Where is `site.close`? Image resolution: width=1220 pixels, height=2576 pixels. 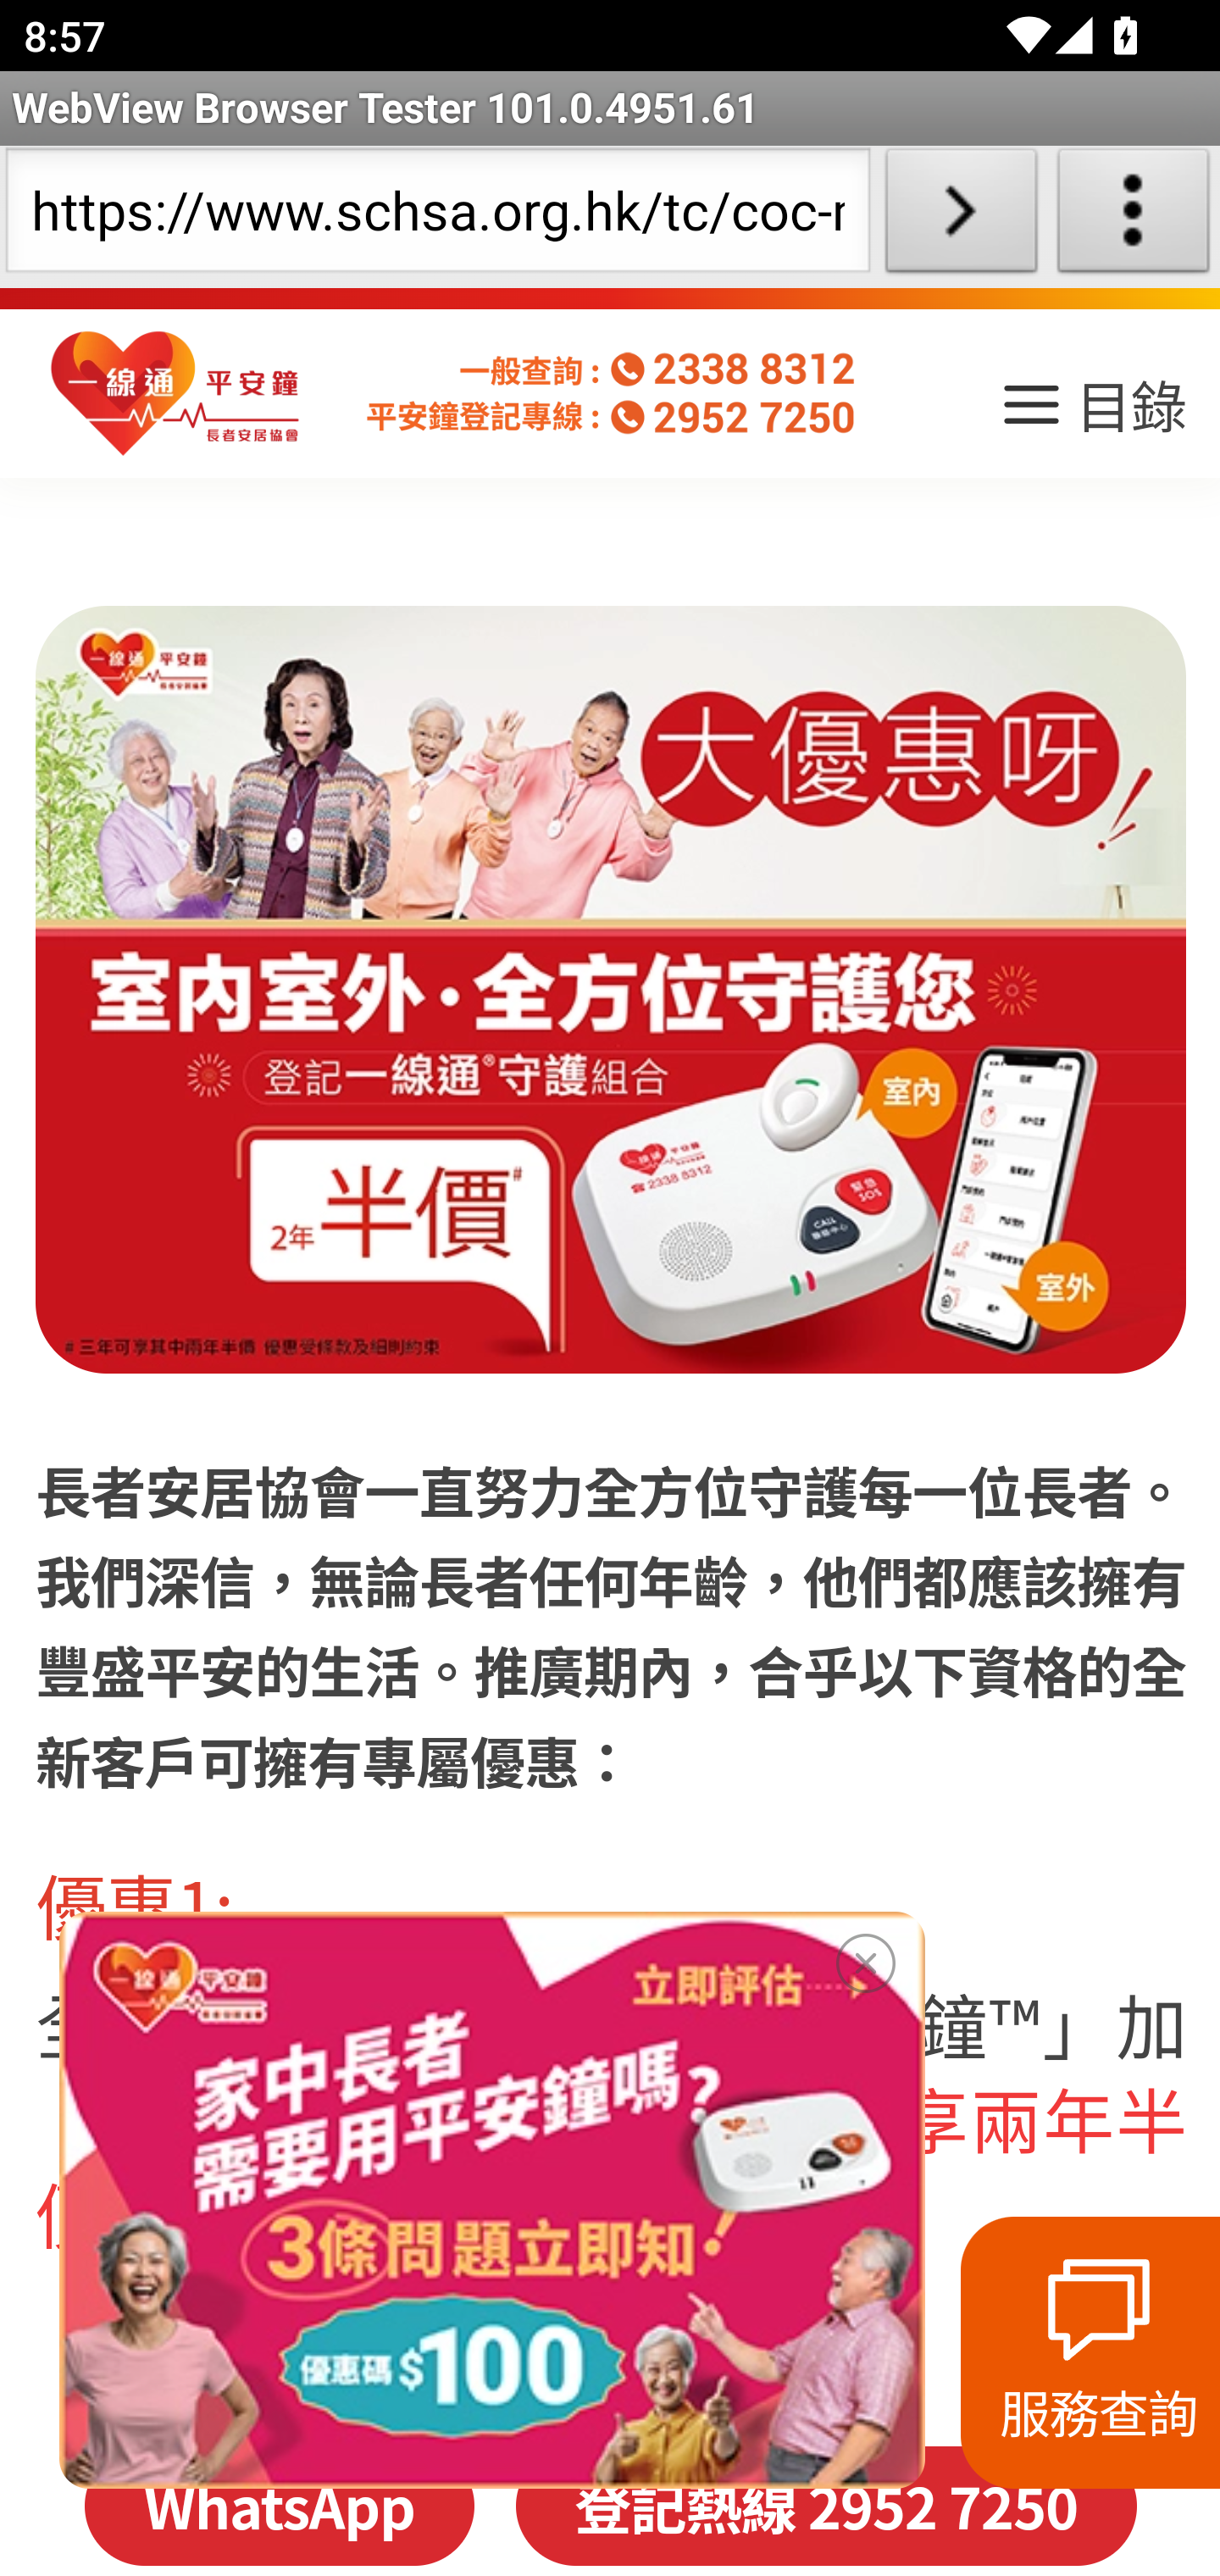
site.close is located at coordinates (865, 1957).